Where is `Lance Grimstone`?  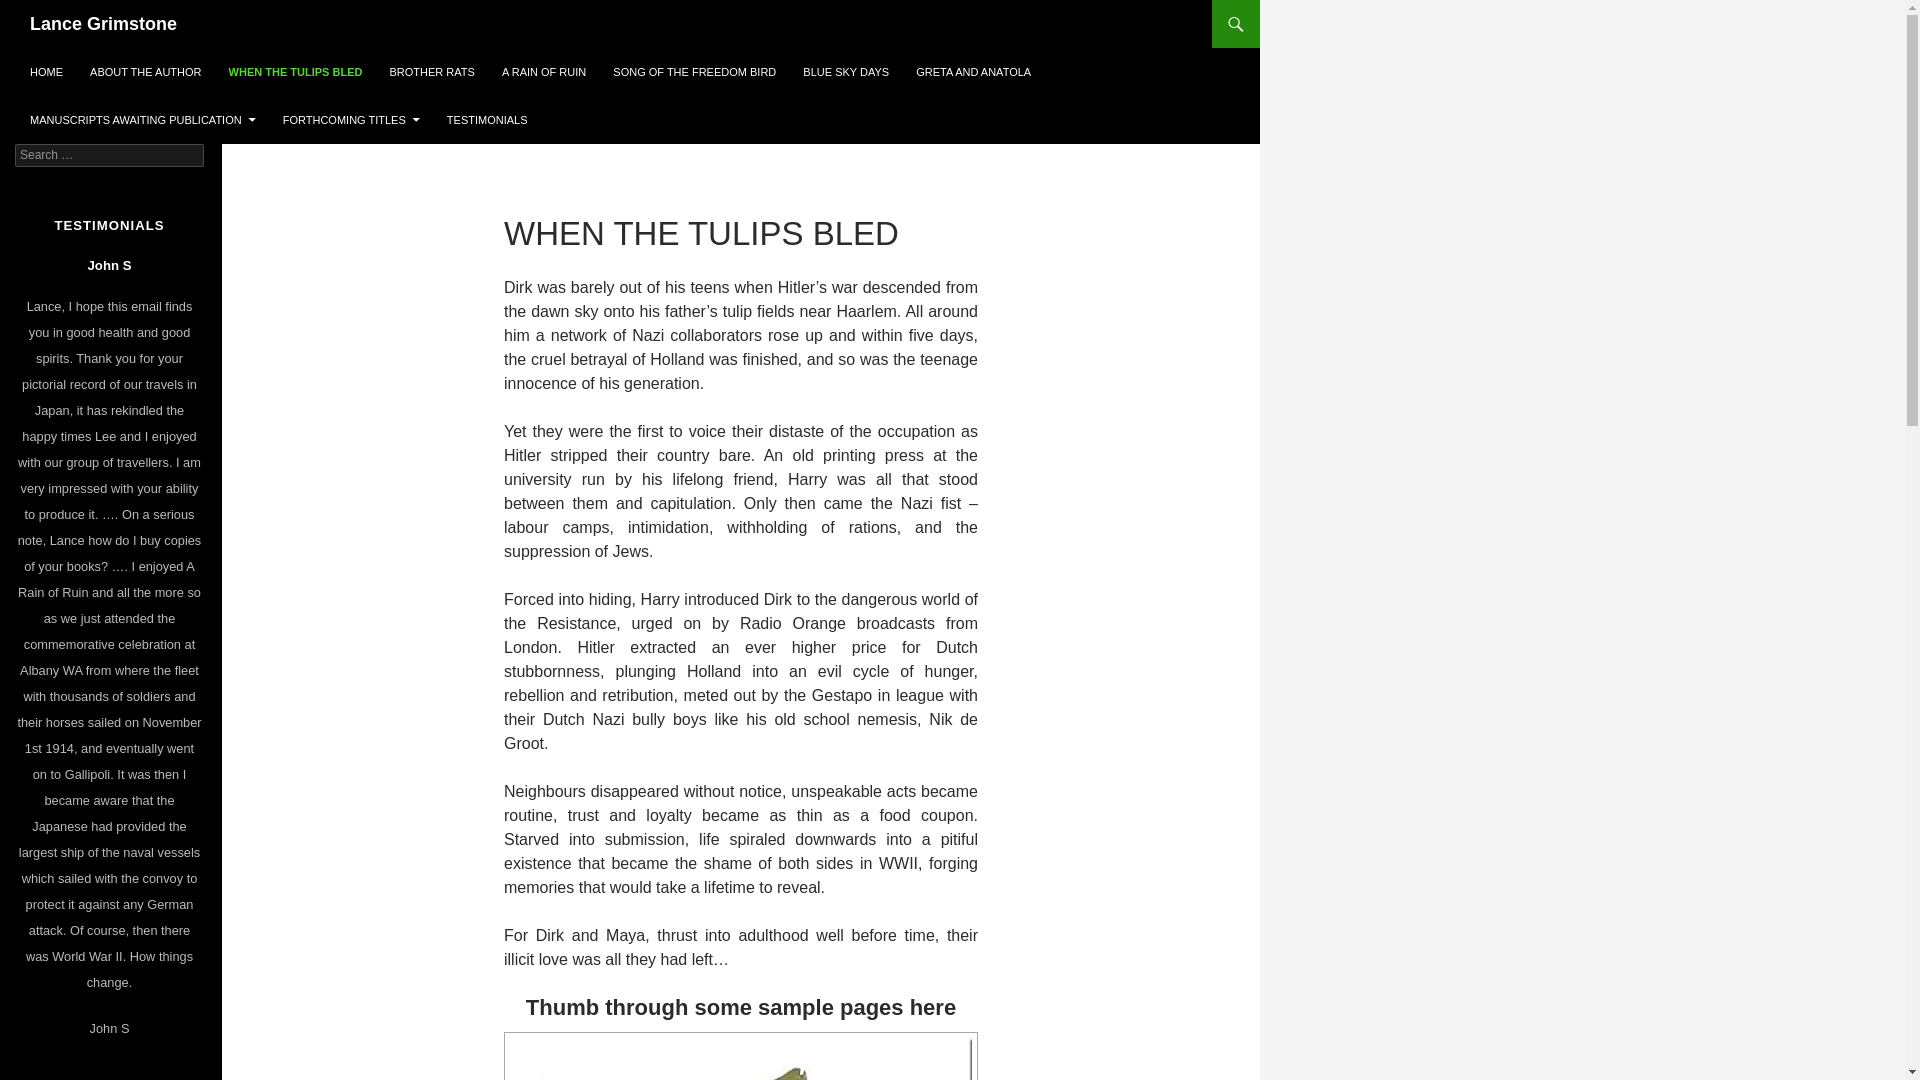
Lance Grimstone is located at coordinates (104, 24).